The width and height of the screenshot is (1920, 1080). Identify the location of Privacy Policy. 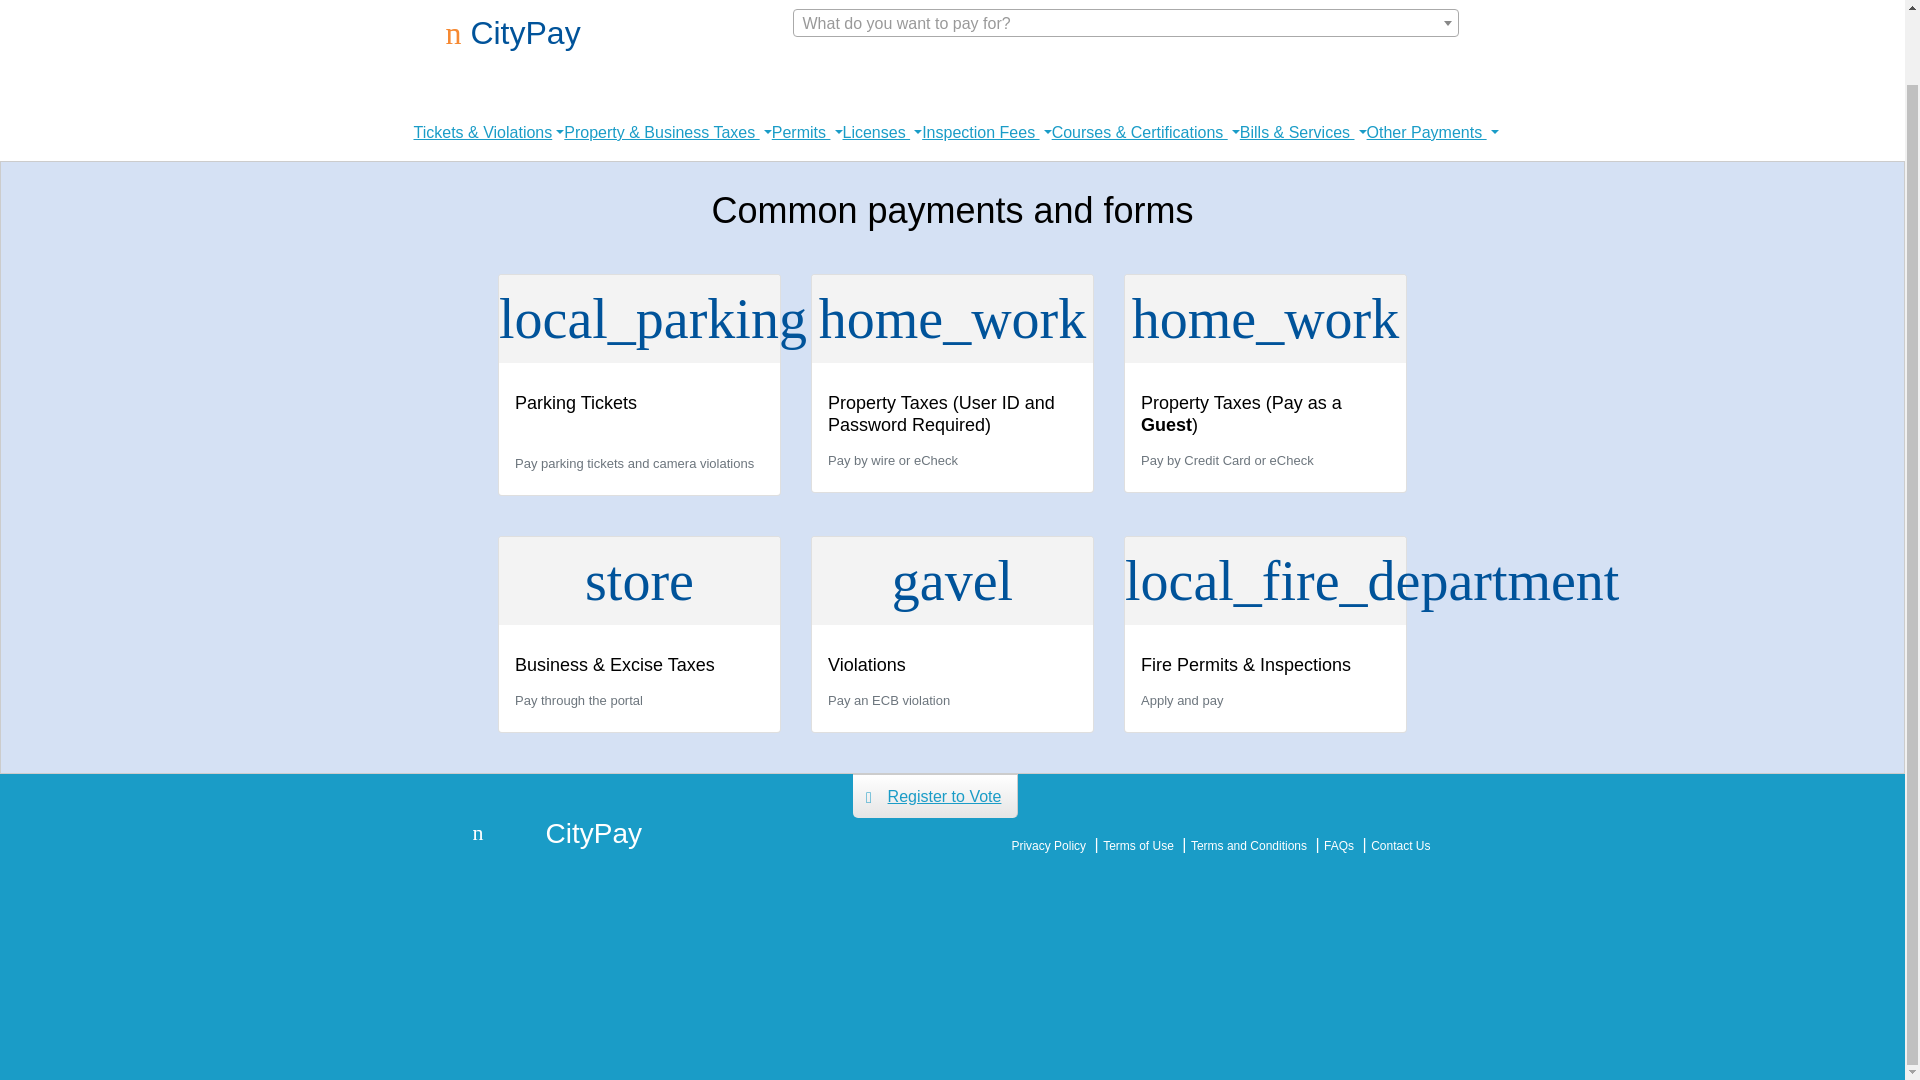
(1048, 846).